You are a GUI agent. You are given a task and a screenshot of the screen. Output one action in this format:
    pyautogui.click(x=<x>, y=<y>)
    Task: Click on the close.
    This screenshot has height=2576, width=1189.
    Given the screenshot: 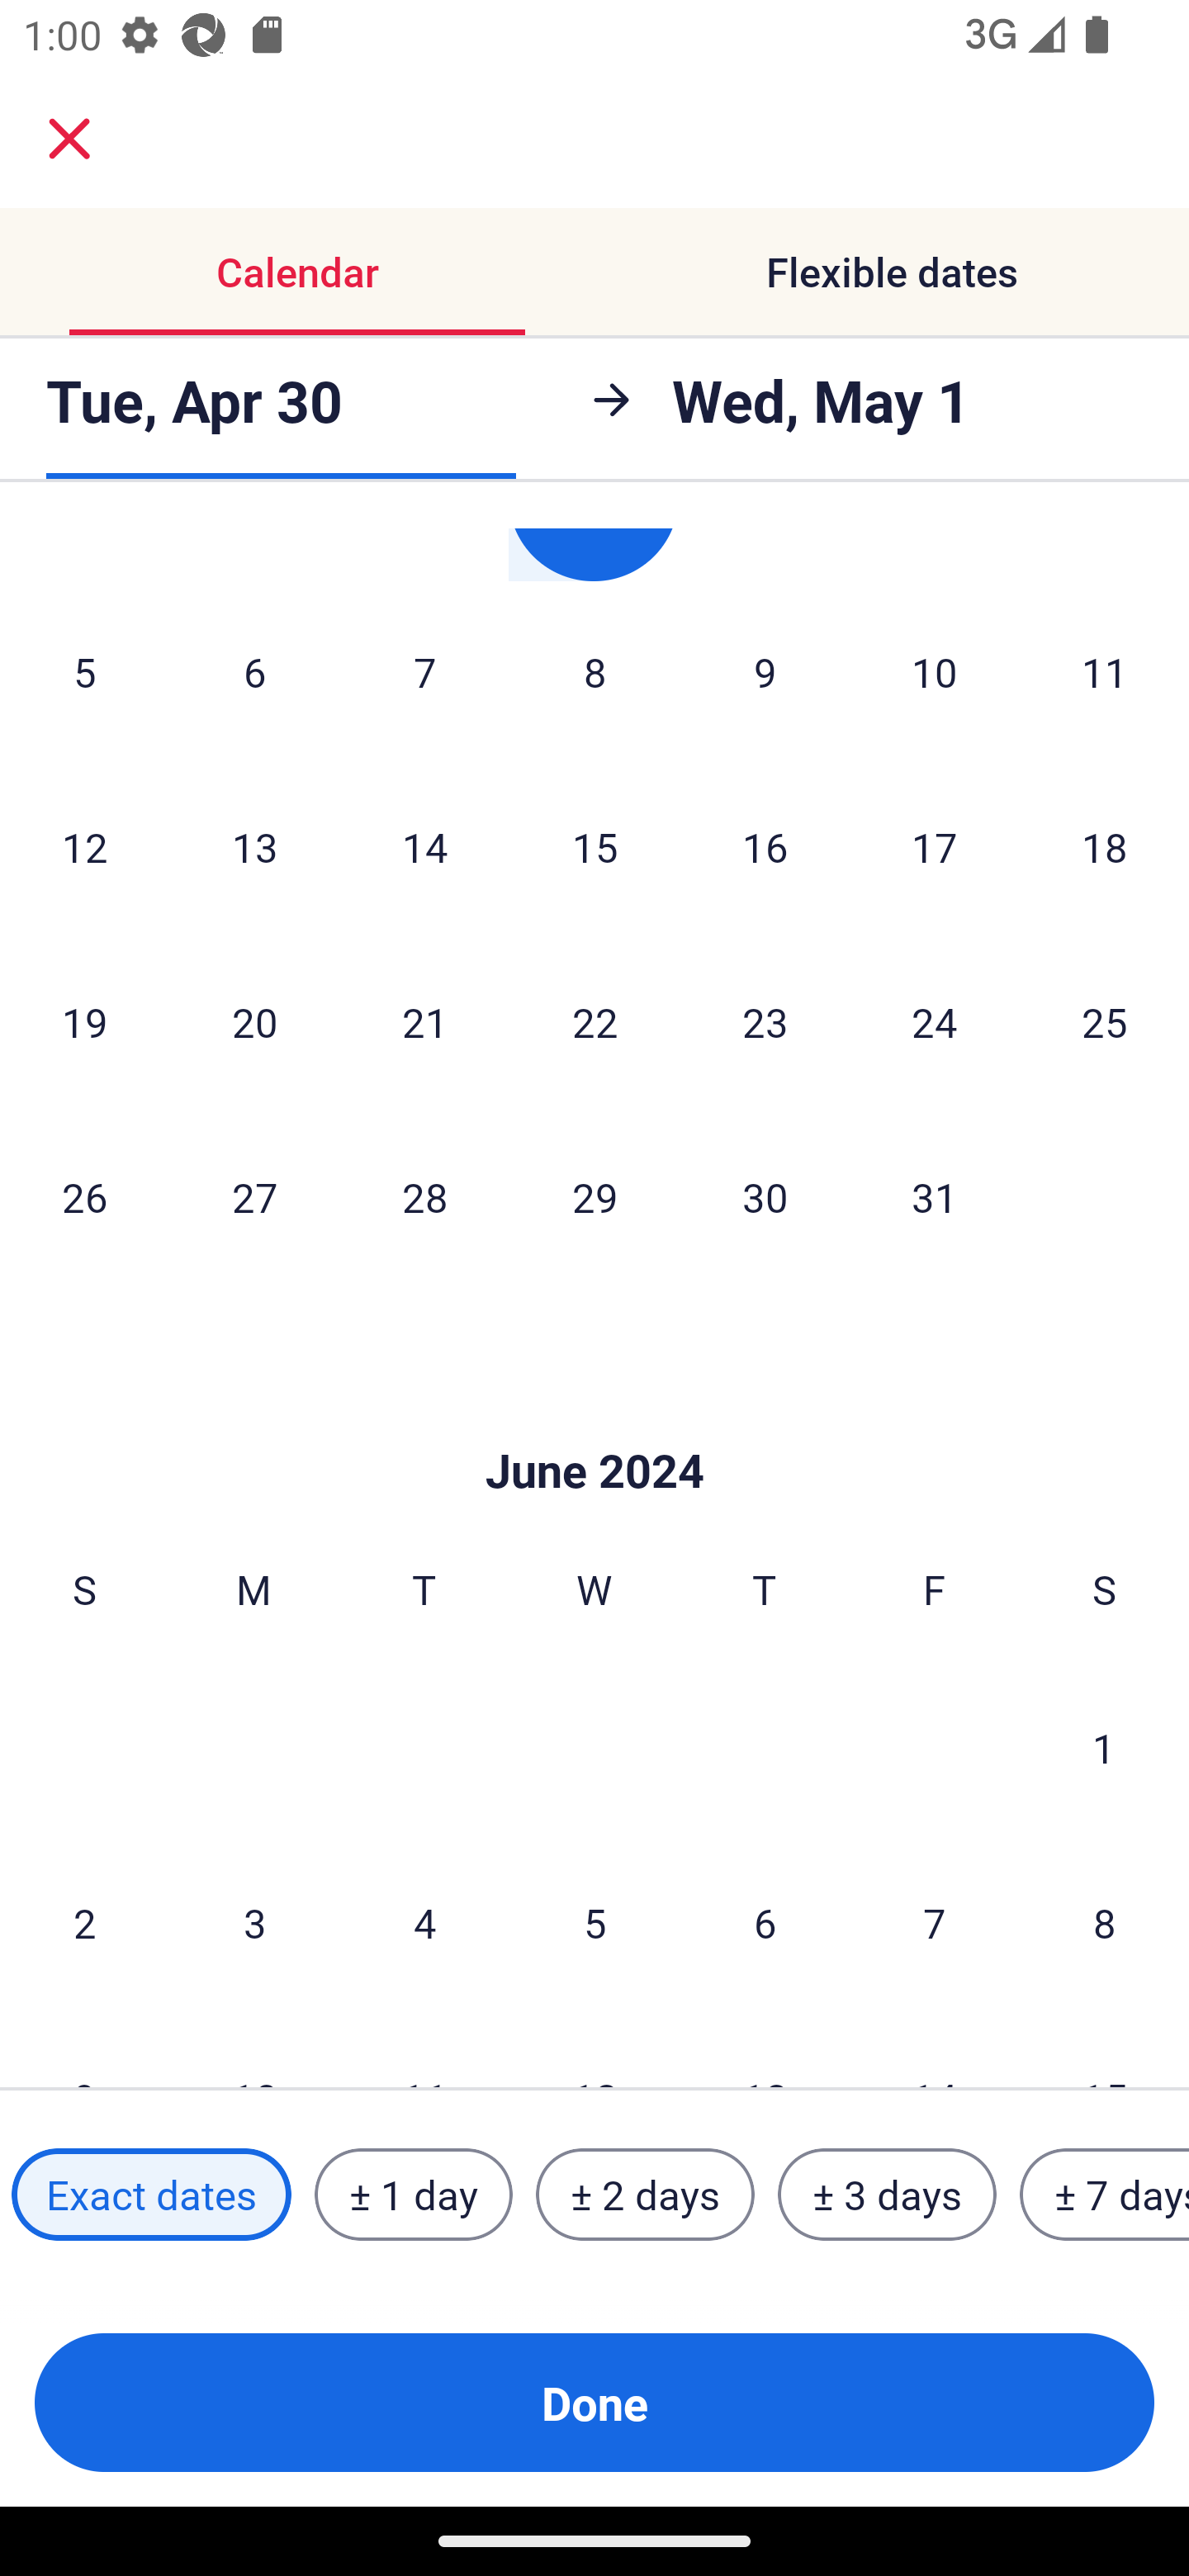 What is the action you would take?
    pyautogui.click(x=69, y=139)
    